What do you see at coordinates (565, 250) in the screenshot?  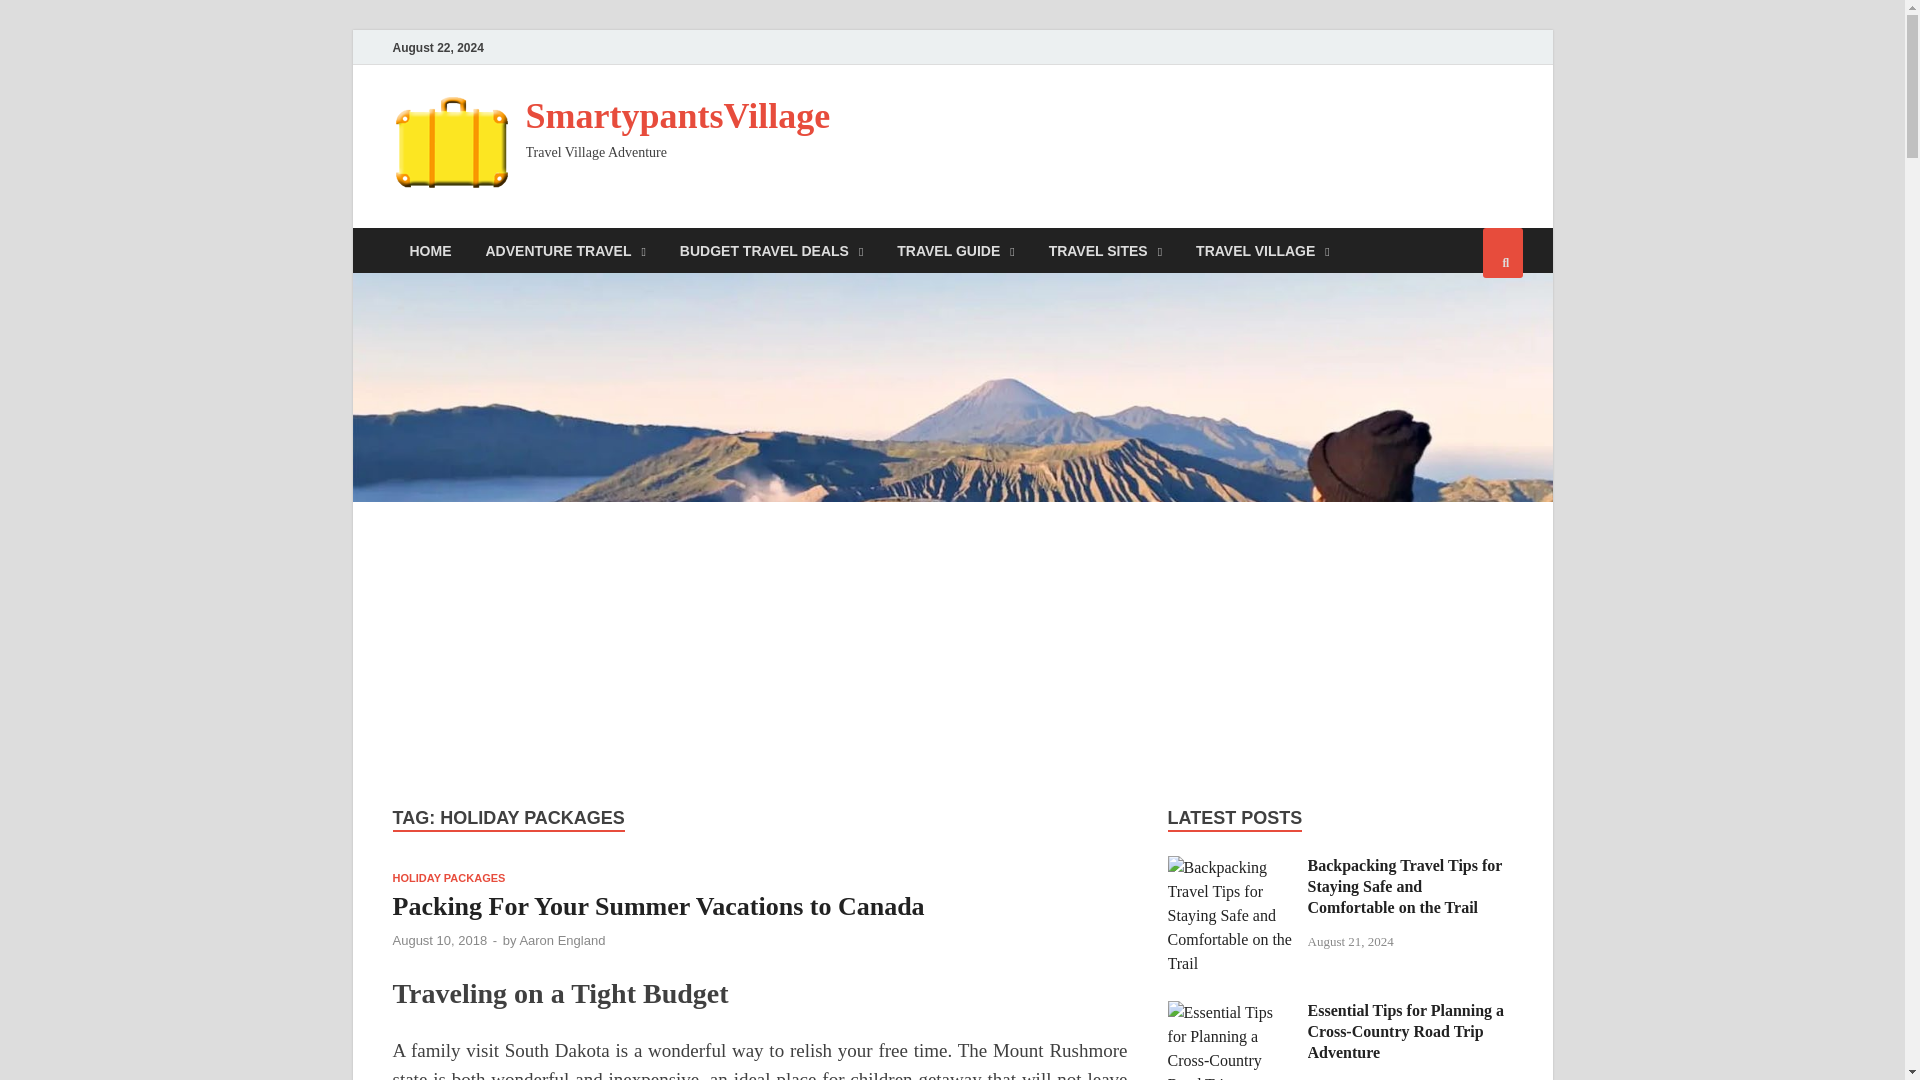 I see `ADVENTURE TRAVEL` at bounding box center [565, 250].